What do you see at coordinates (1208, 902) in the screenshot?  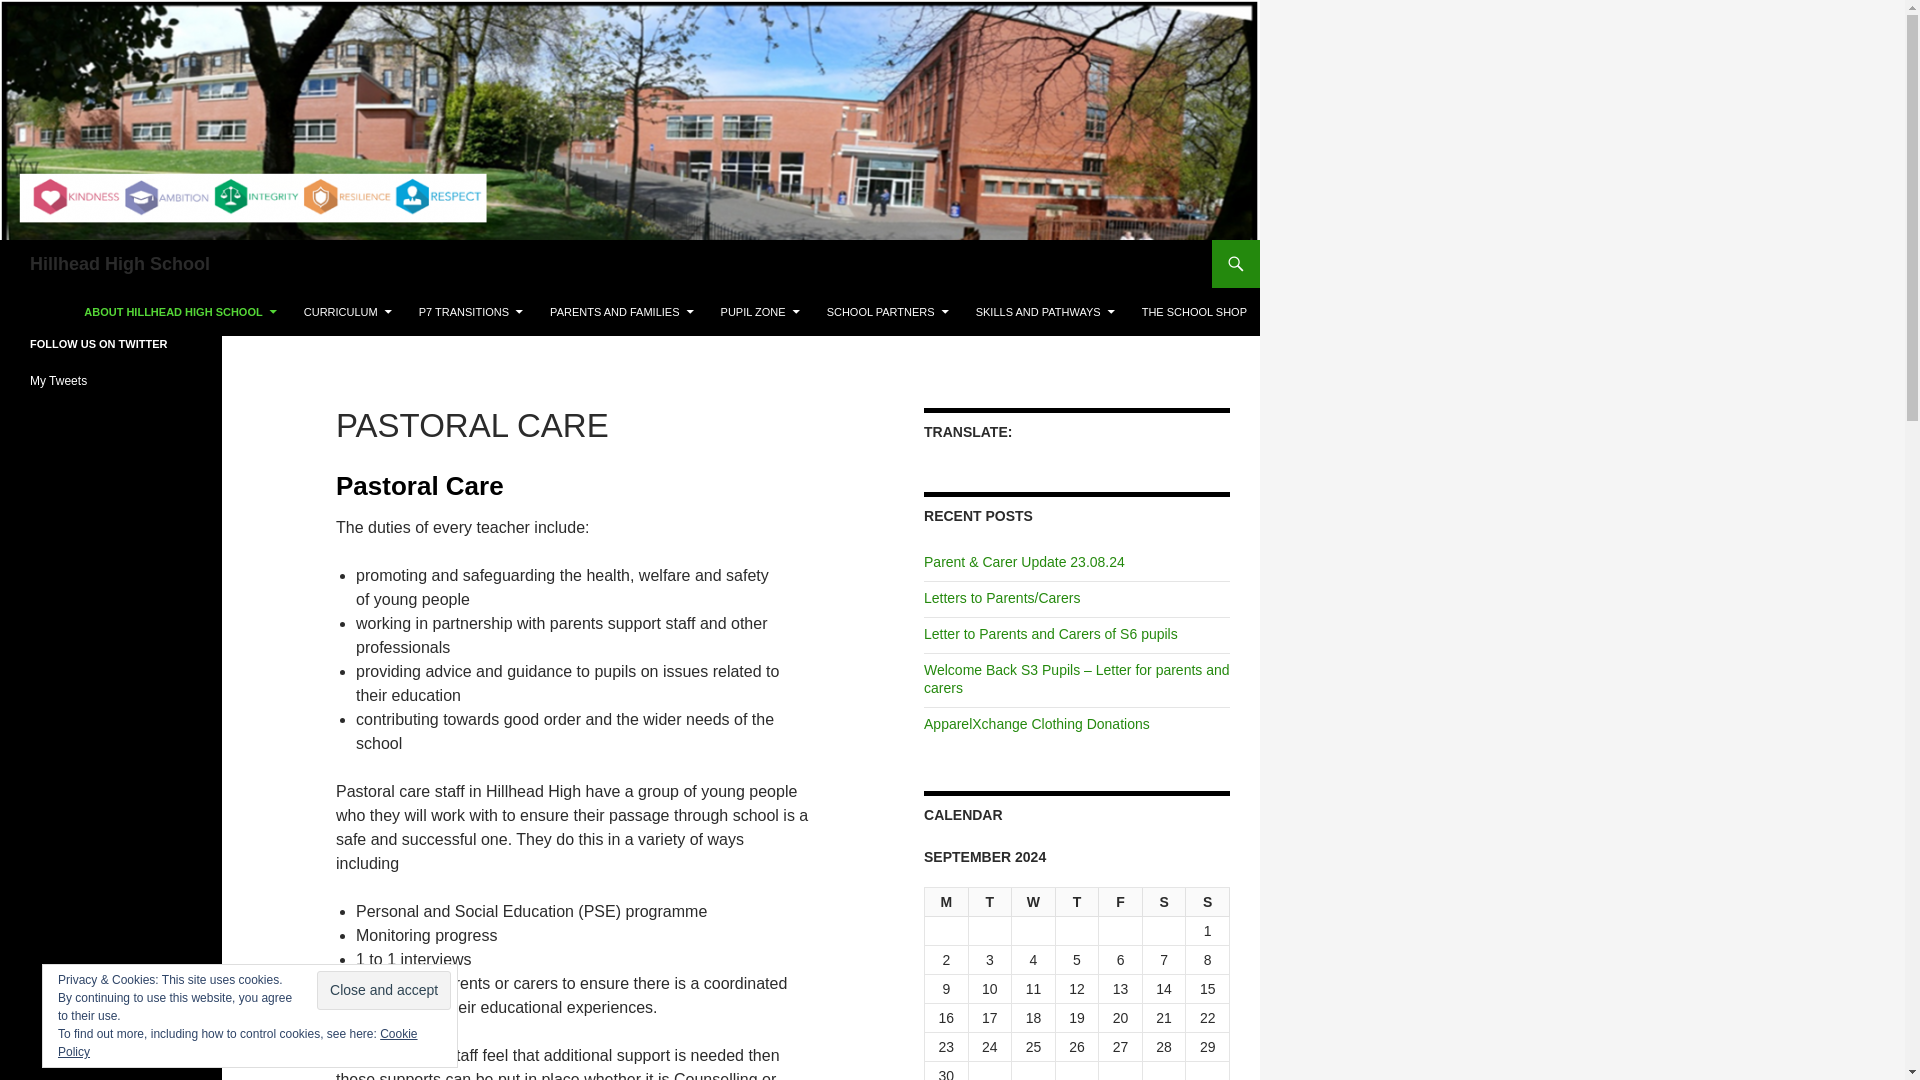 I see `Sunday` at bounding box center [1208, 902].